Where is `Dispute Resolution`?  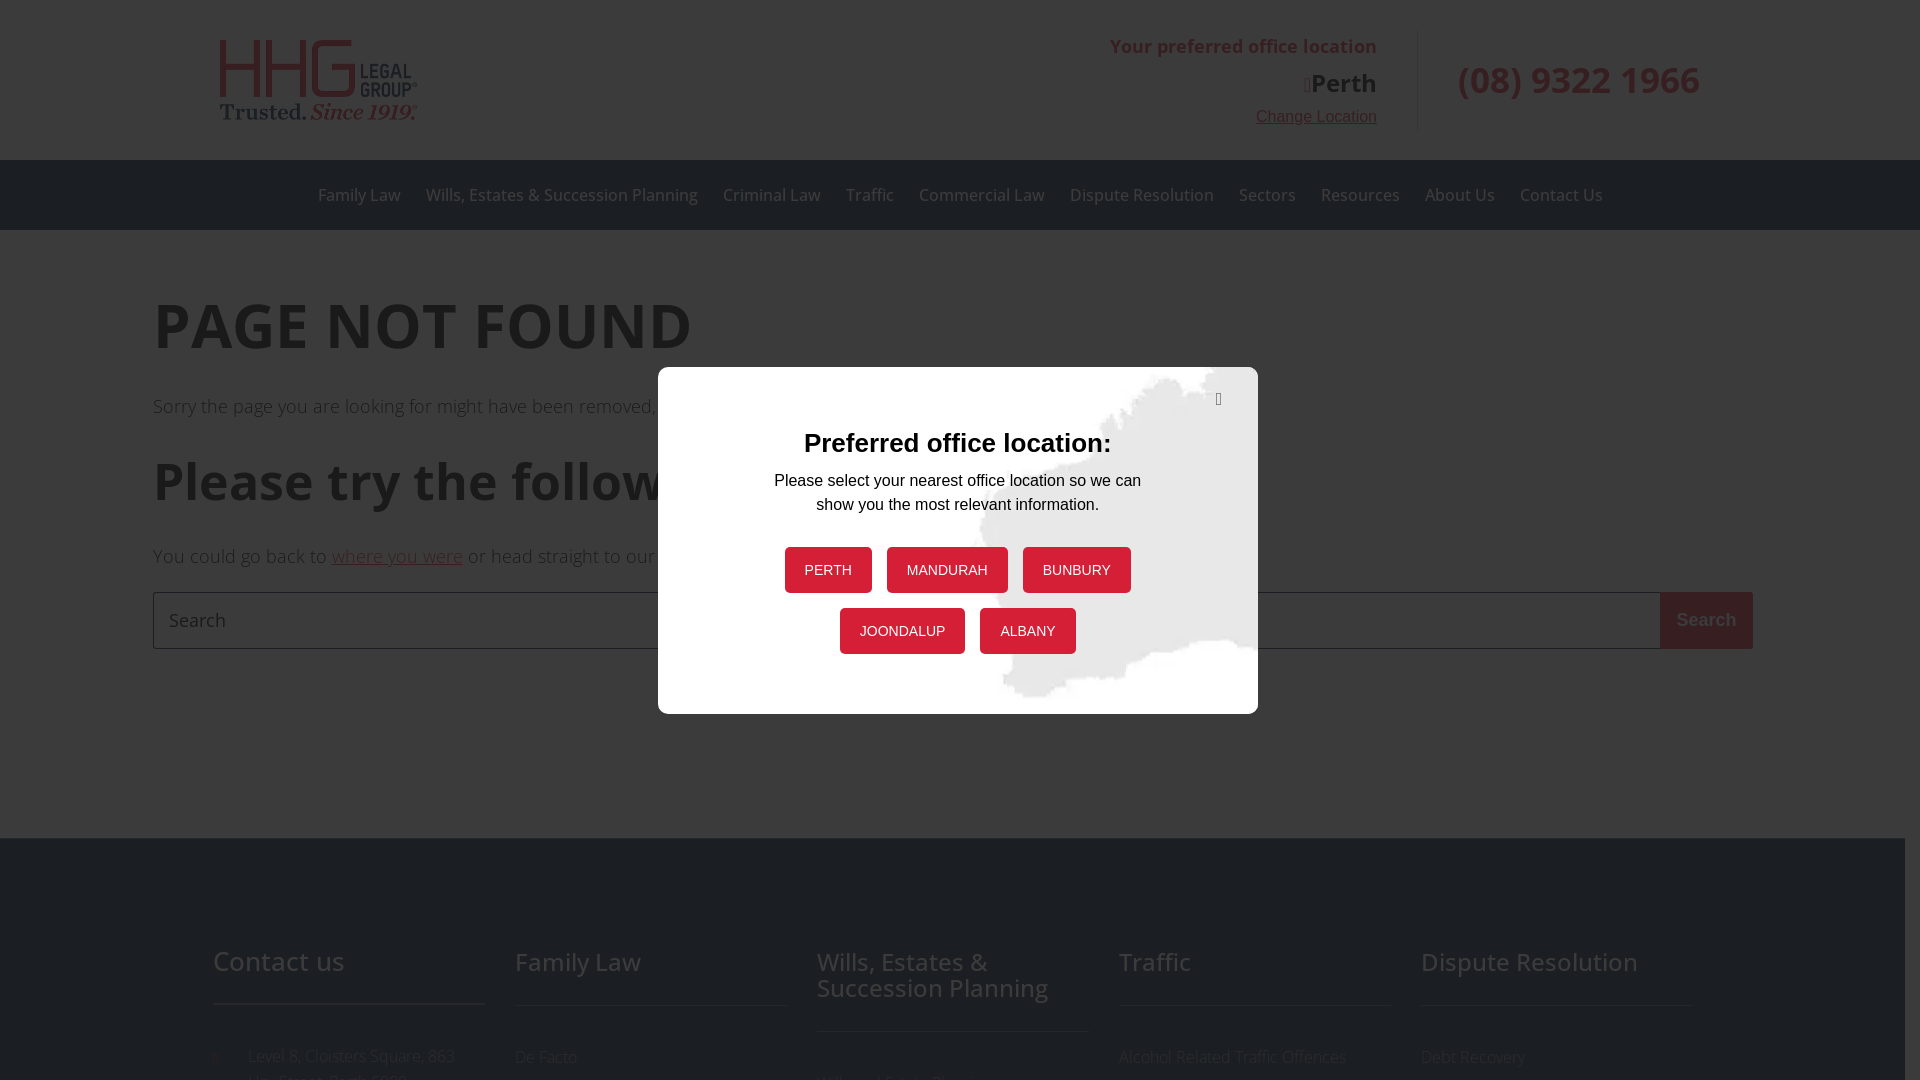 Dispute Resolution is located at coordinates (1142, 195).